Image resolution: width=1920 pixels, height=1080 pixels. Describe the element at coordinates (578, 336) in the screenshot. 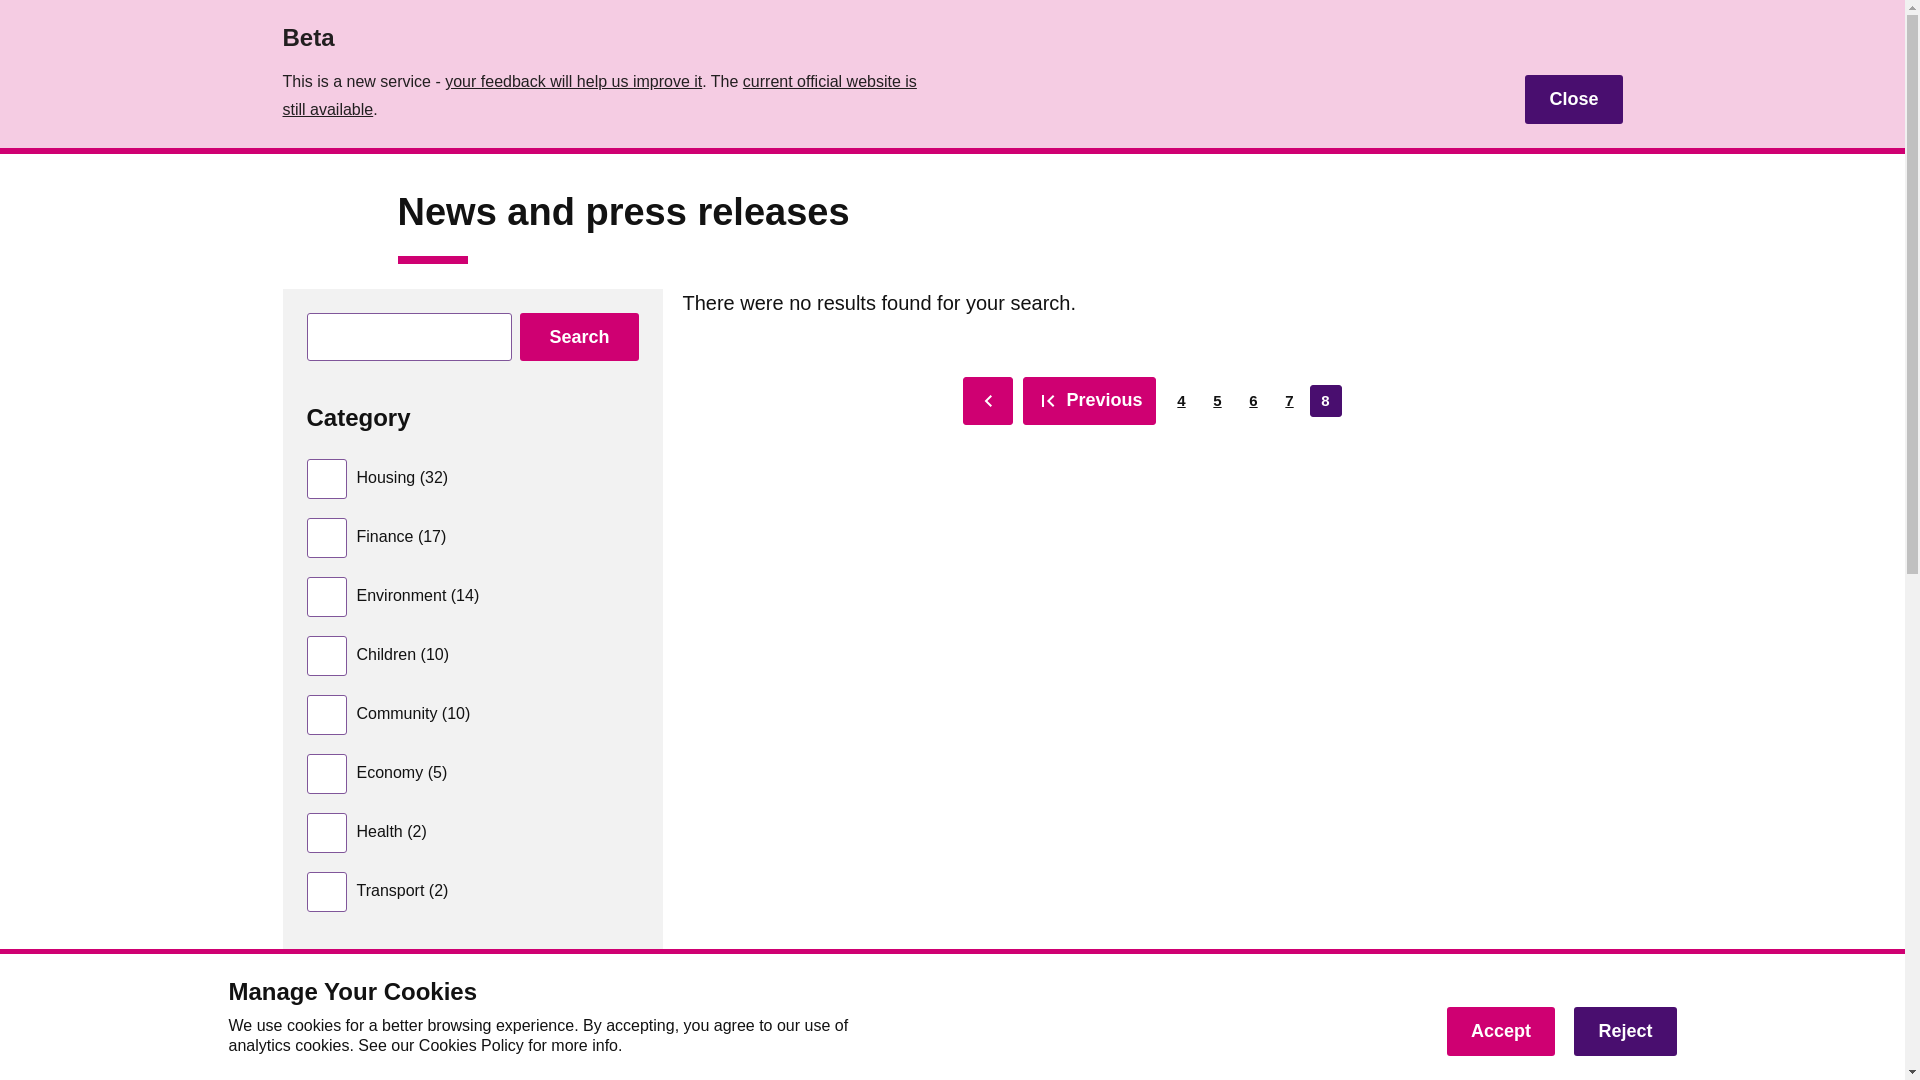

I see `Search` at that location.